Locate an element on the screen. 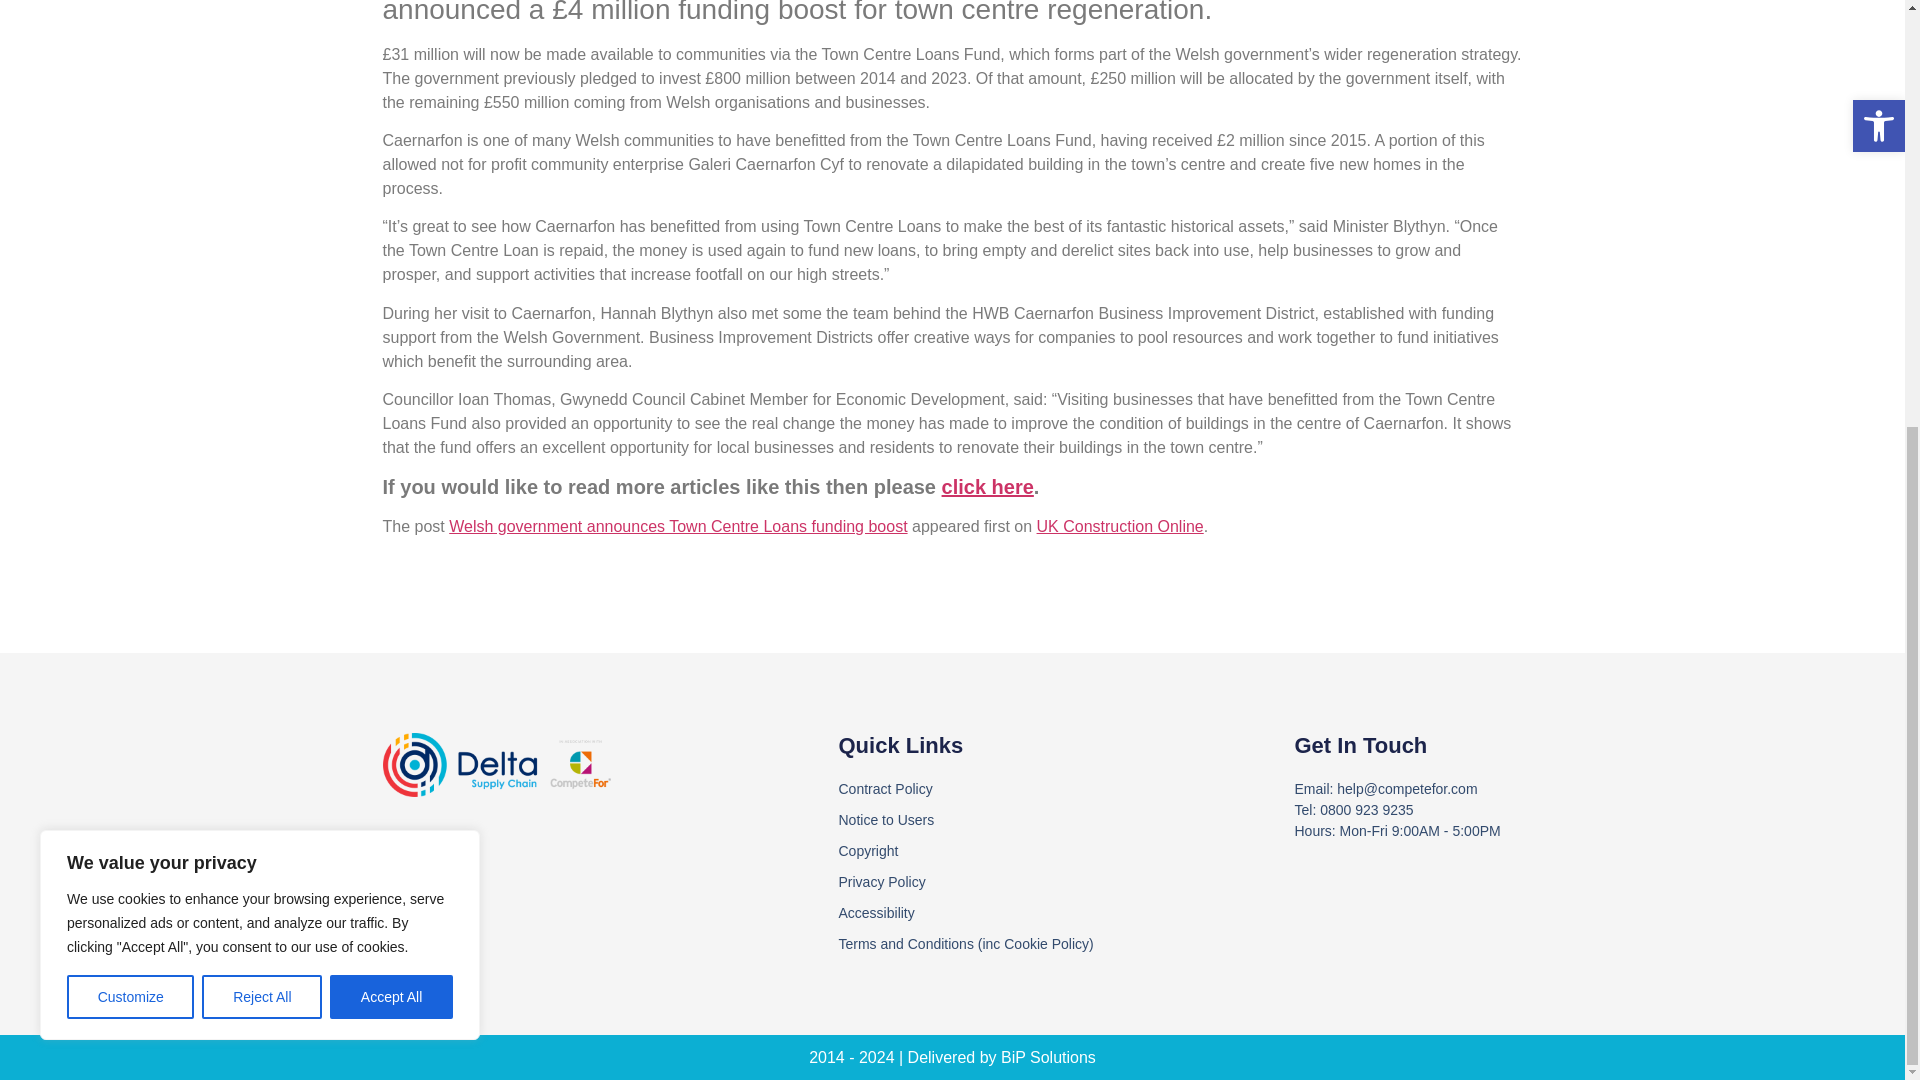 The width and height of the screenshot is (1920, 1080). Reject All is located at coordinates (262, 299).